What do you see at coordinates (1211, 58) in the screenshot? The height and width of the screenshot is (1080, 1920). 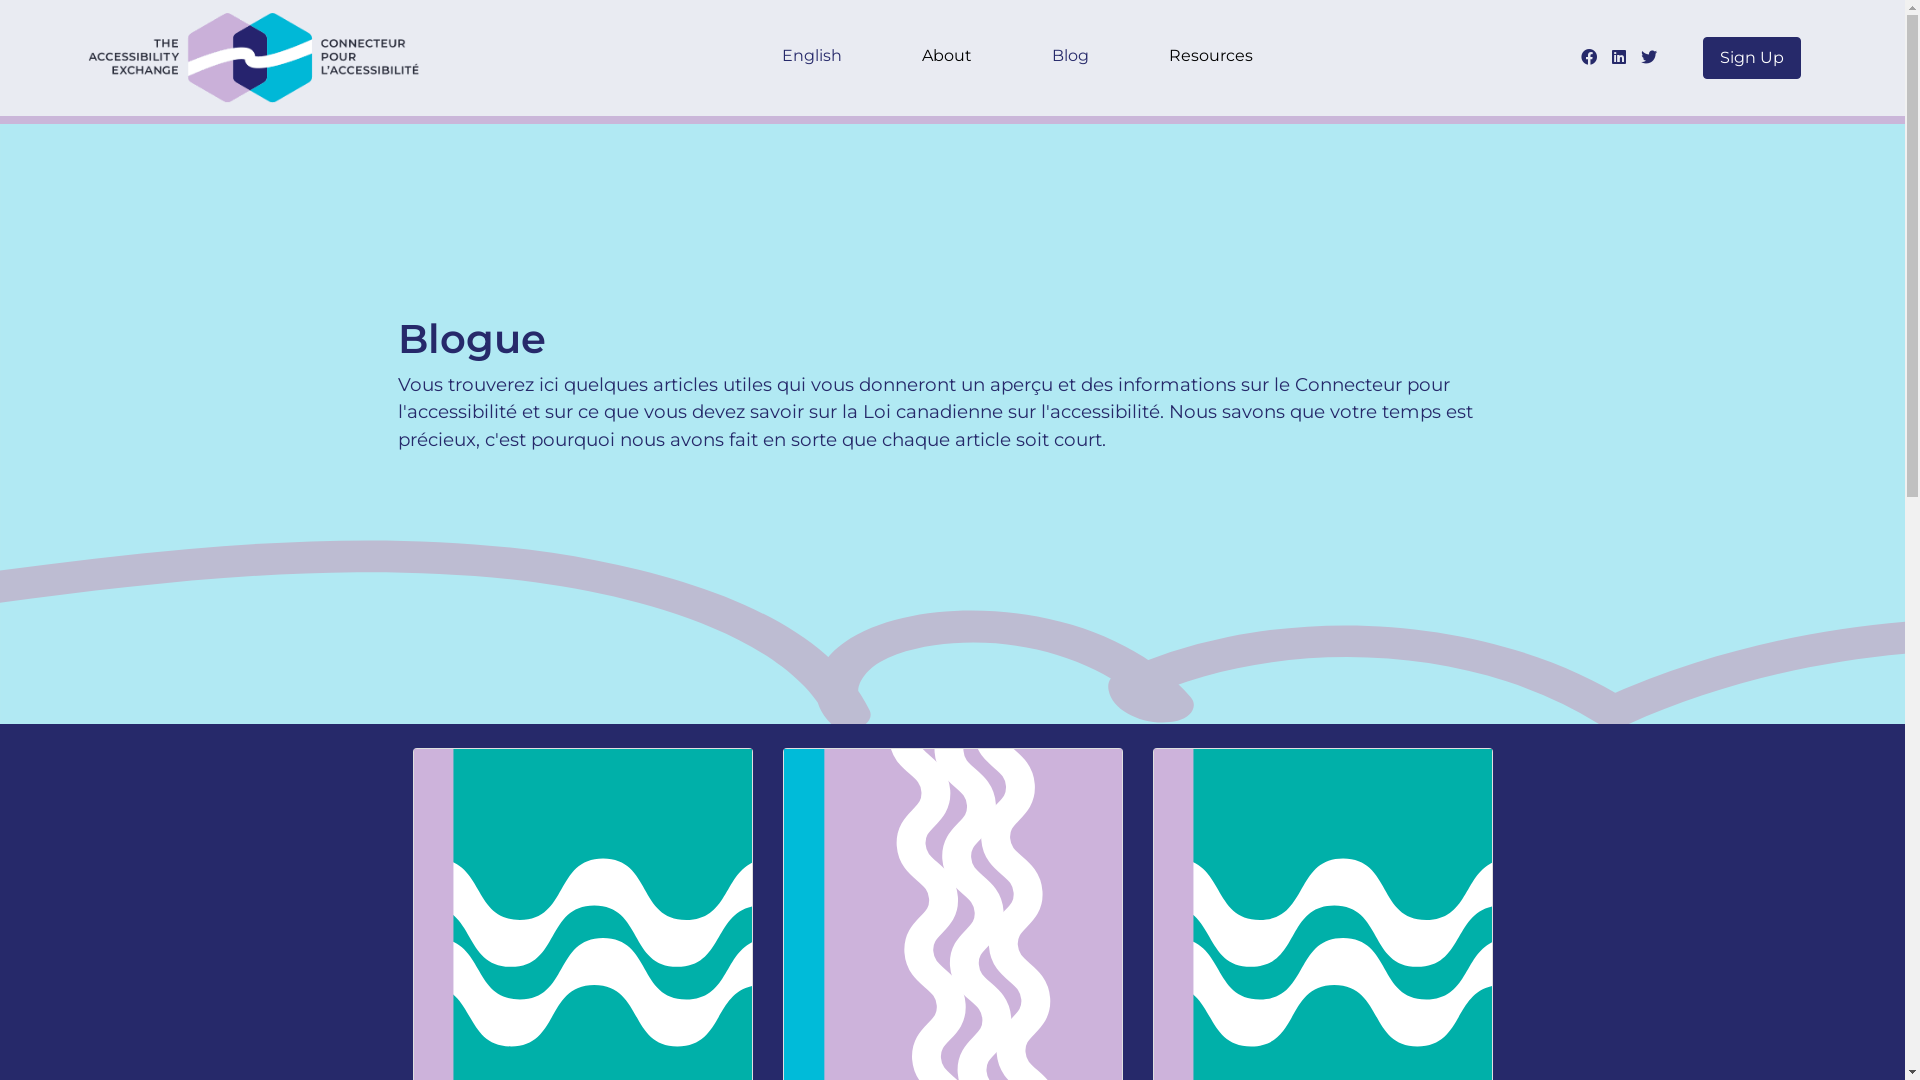 I see `Resources` at bounding box center [1211, 58].